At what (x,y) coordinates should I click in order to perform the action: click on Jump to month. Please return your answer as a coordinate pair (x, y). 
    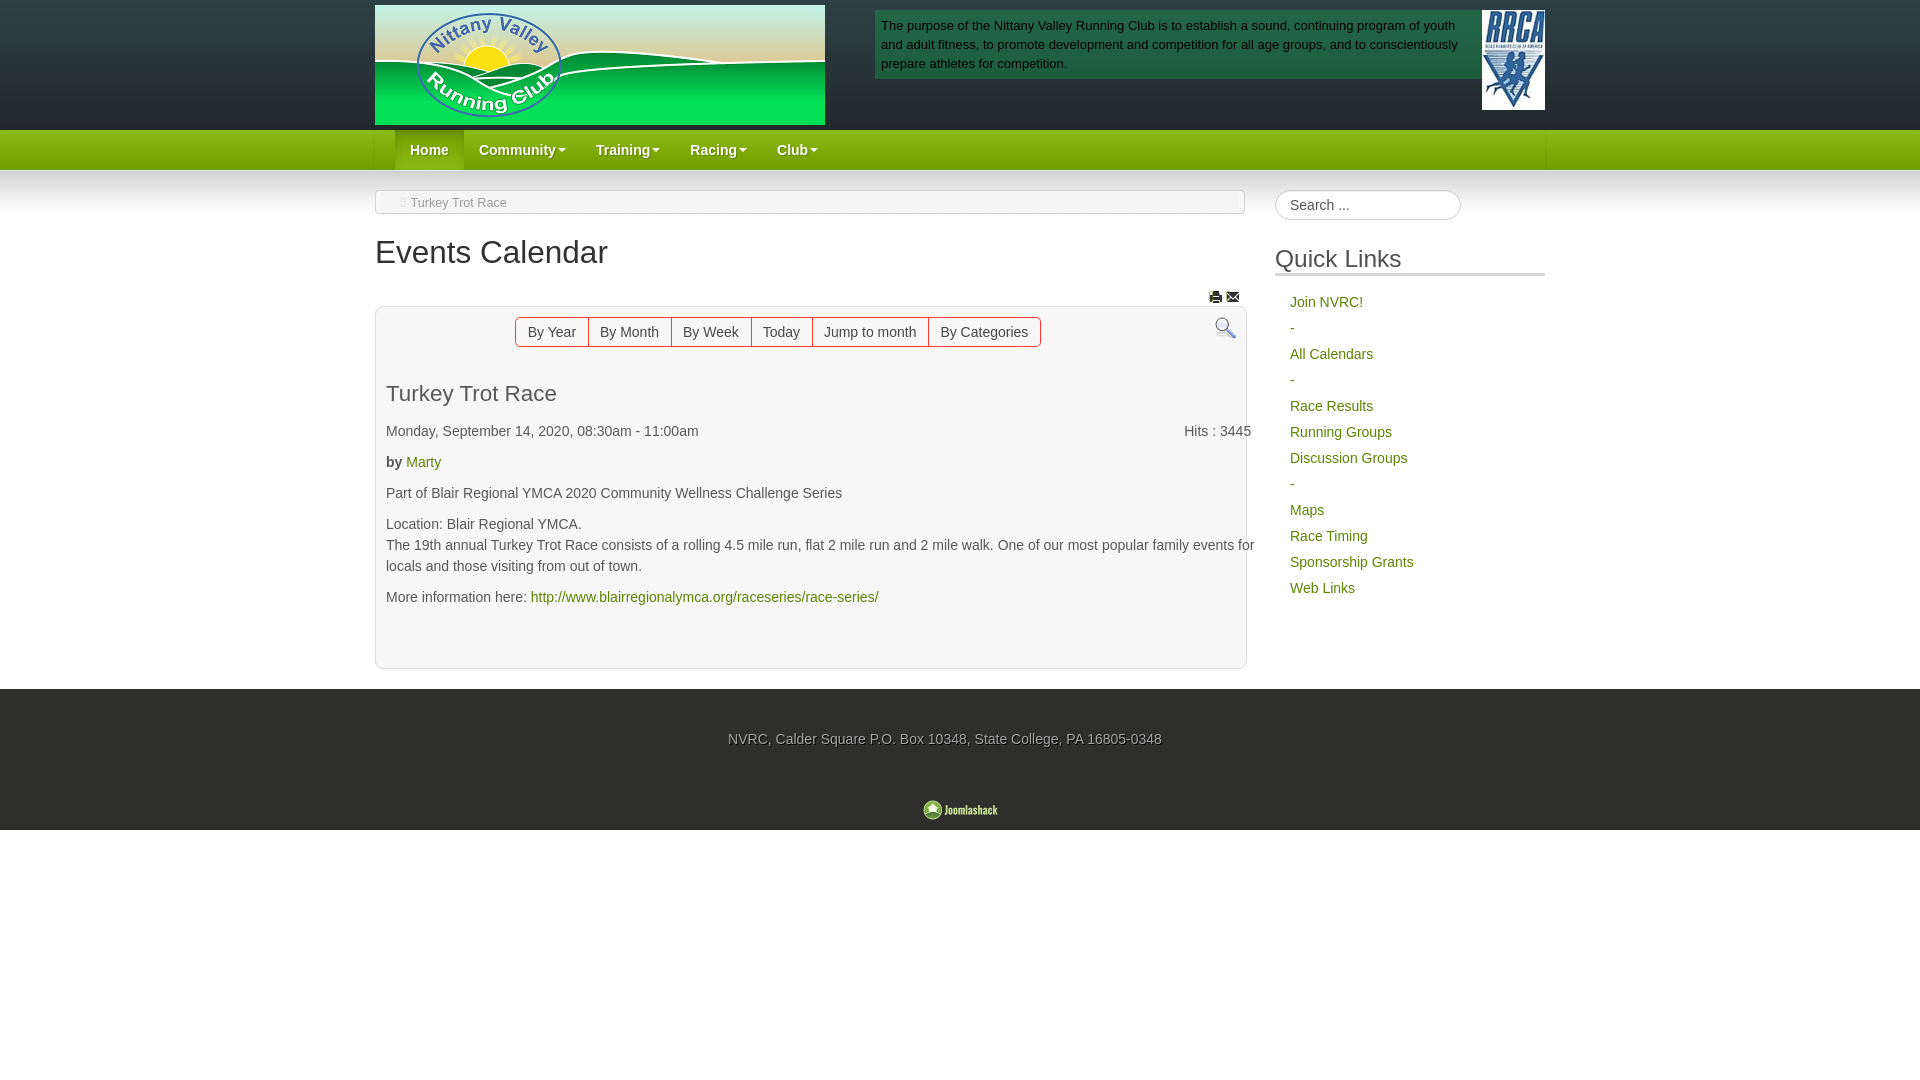
    Looking at the image, I should click on (870, 331).